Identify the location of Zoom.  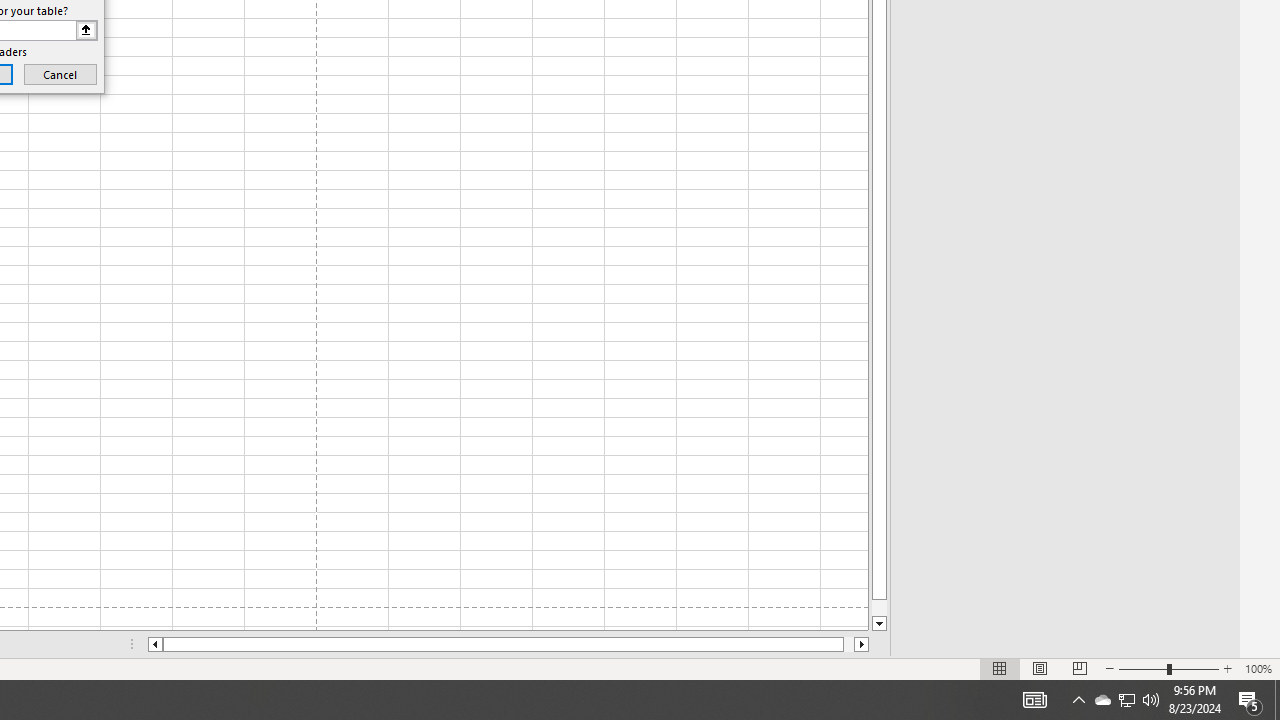
(1168, 668).